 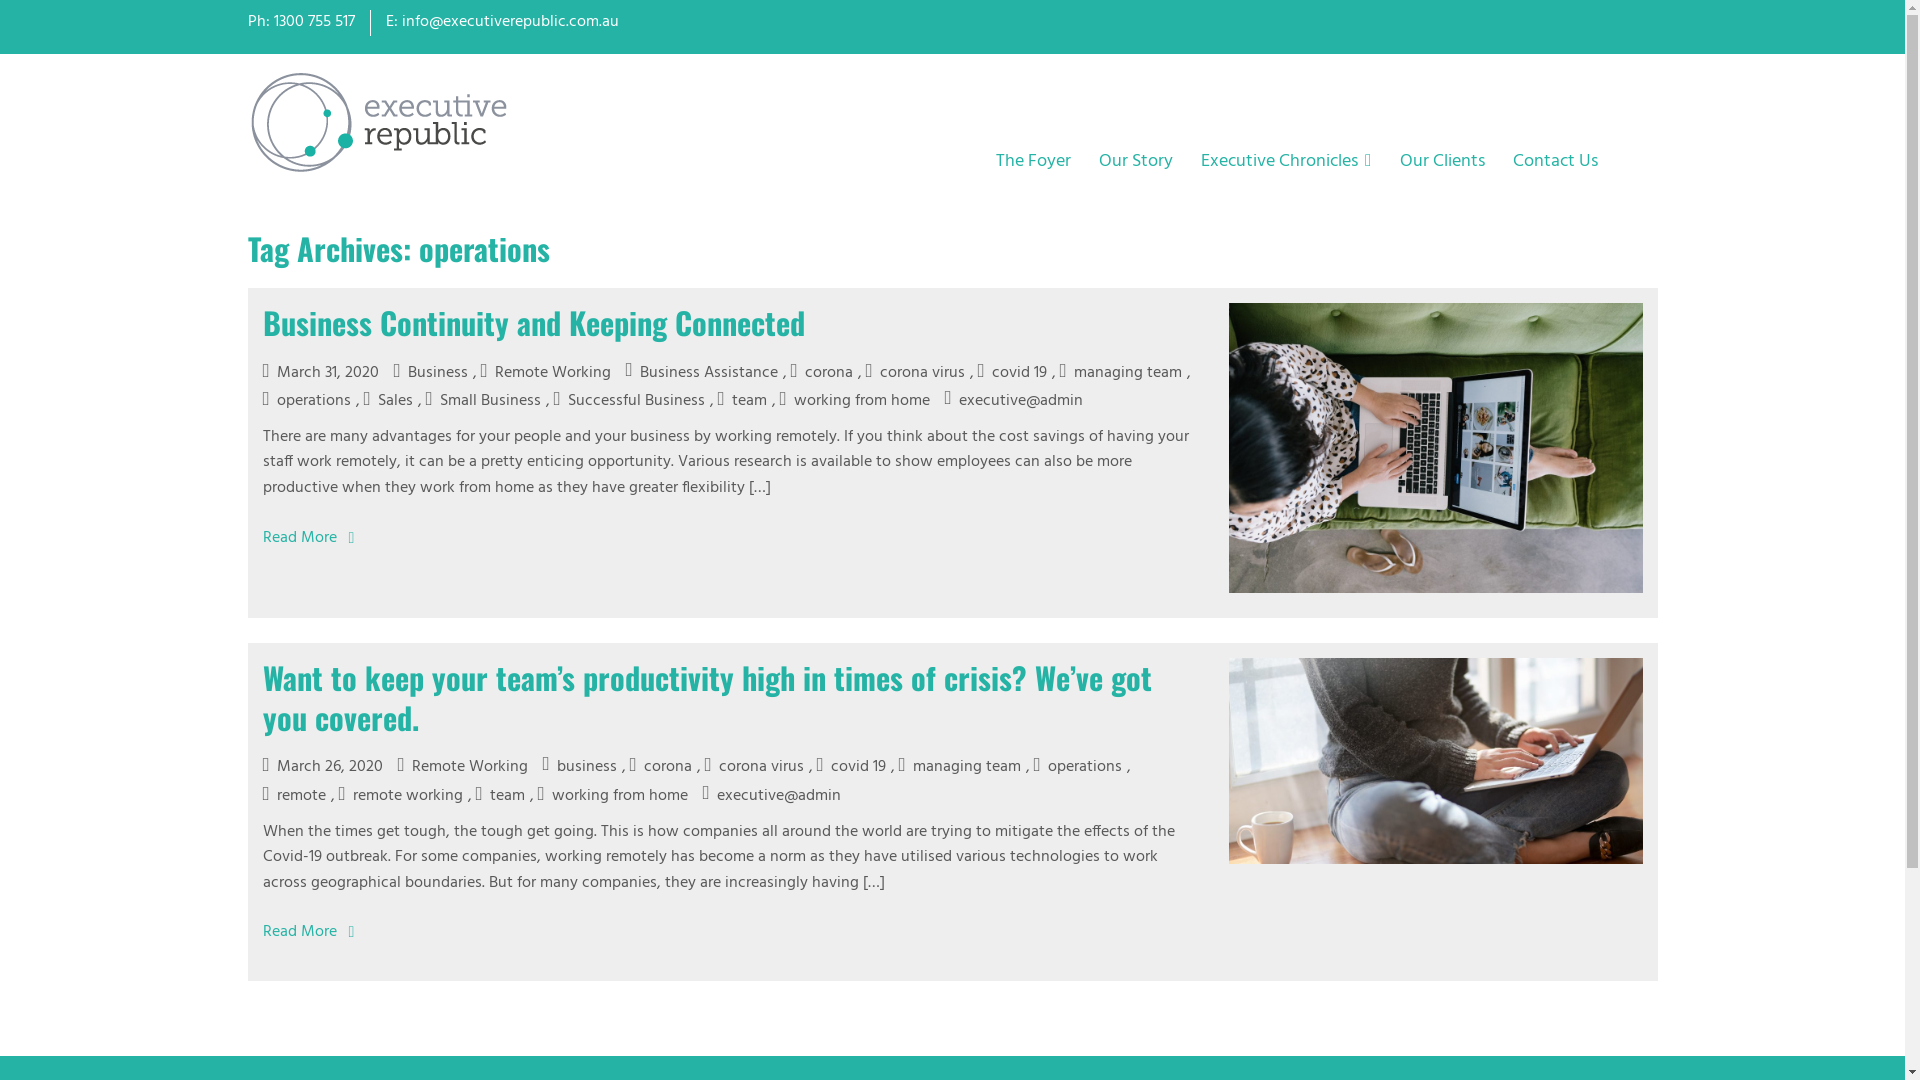 I want to click on business, so click(x=580, y=767).